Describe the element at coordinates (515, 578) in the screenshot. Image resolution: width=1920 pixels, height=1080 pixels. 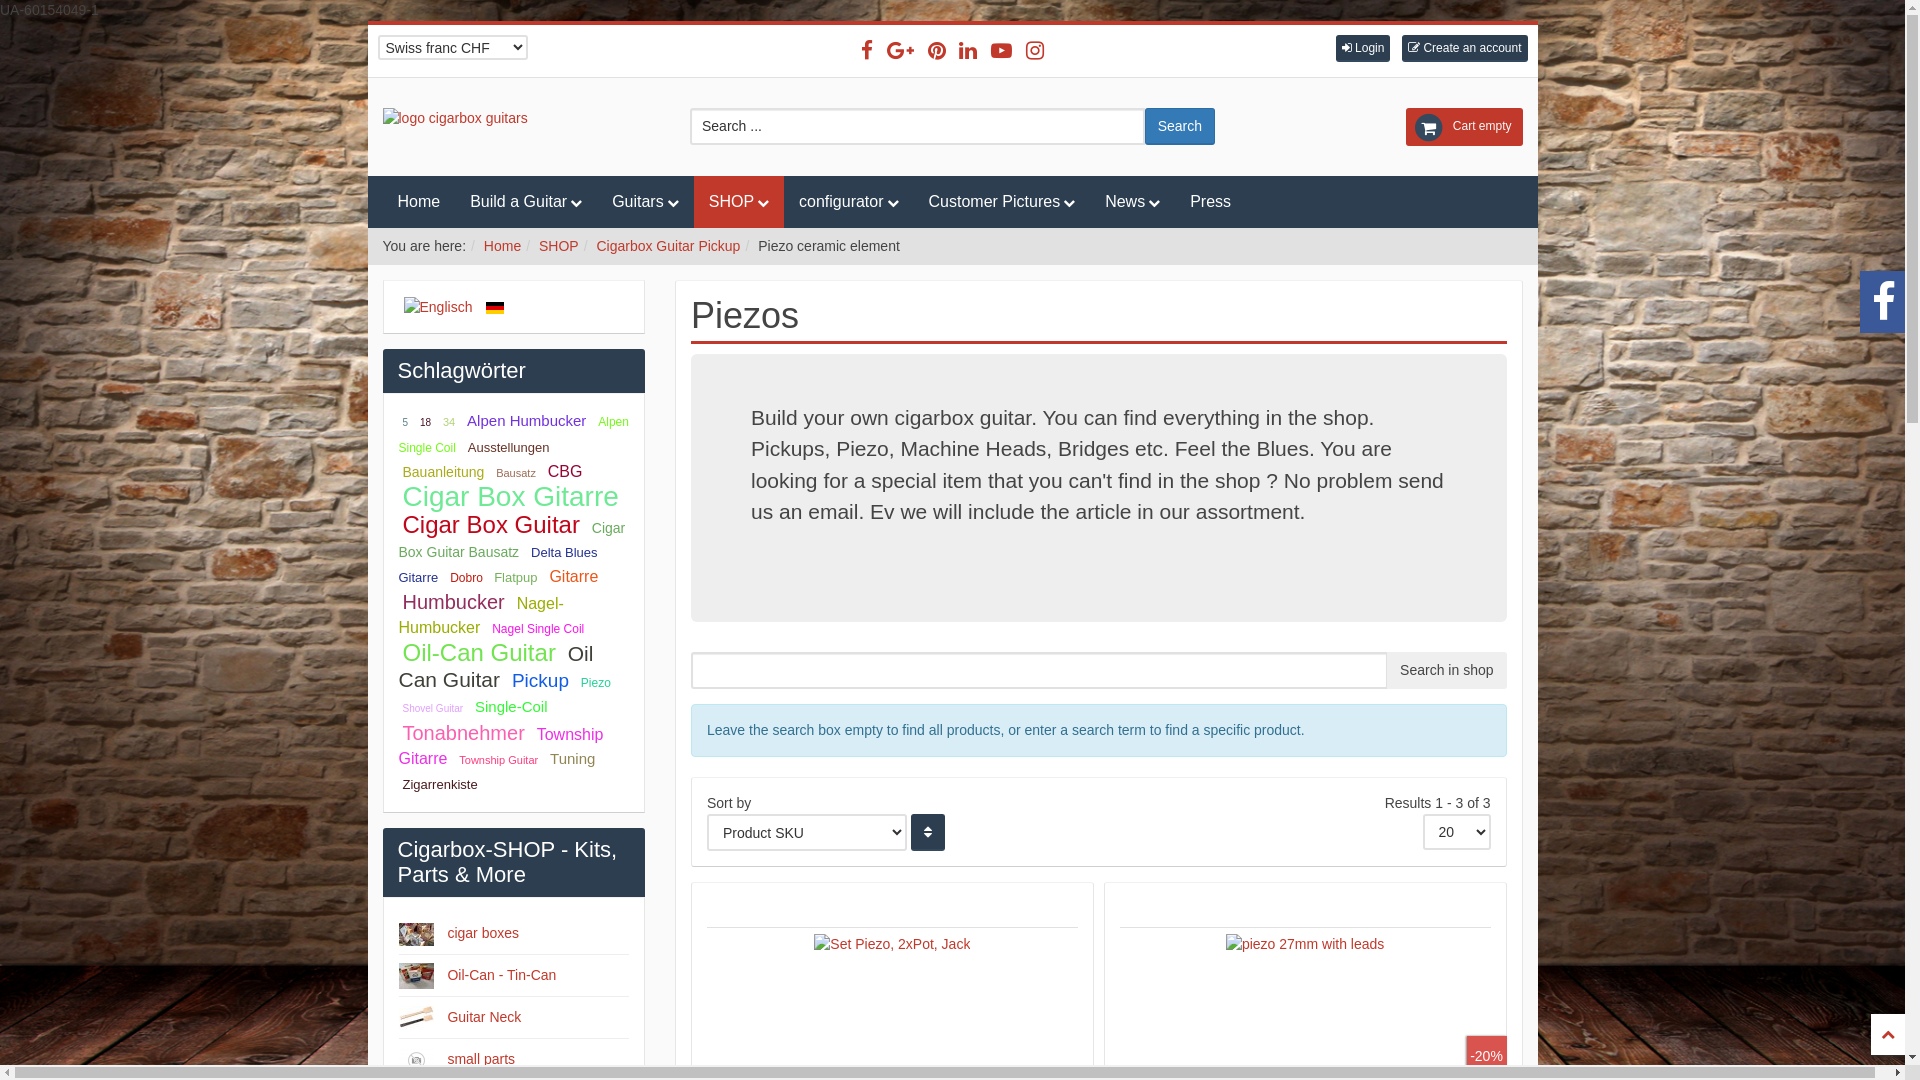
I see `Flatpup` at that location.